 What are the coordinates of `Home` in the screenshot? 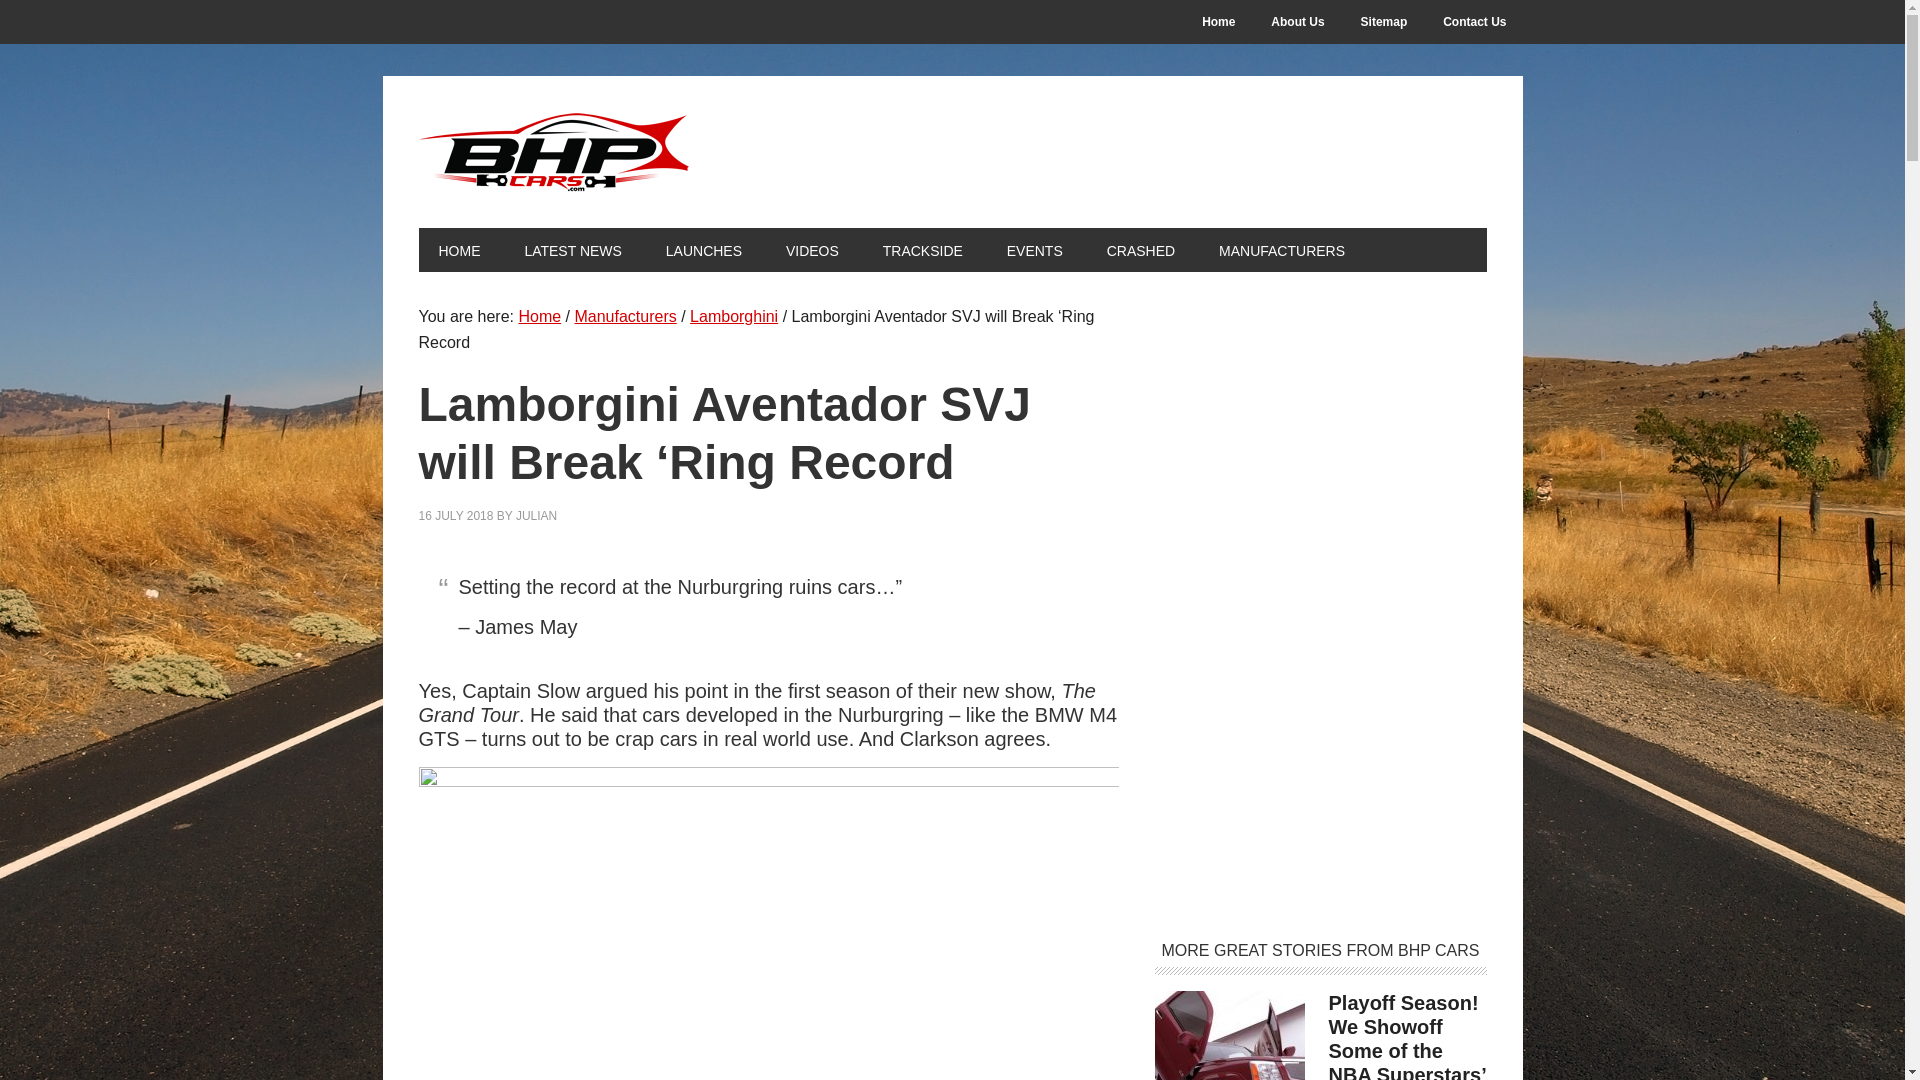 It's located at (539, 316).